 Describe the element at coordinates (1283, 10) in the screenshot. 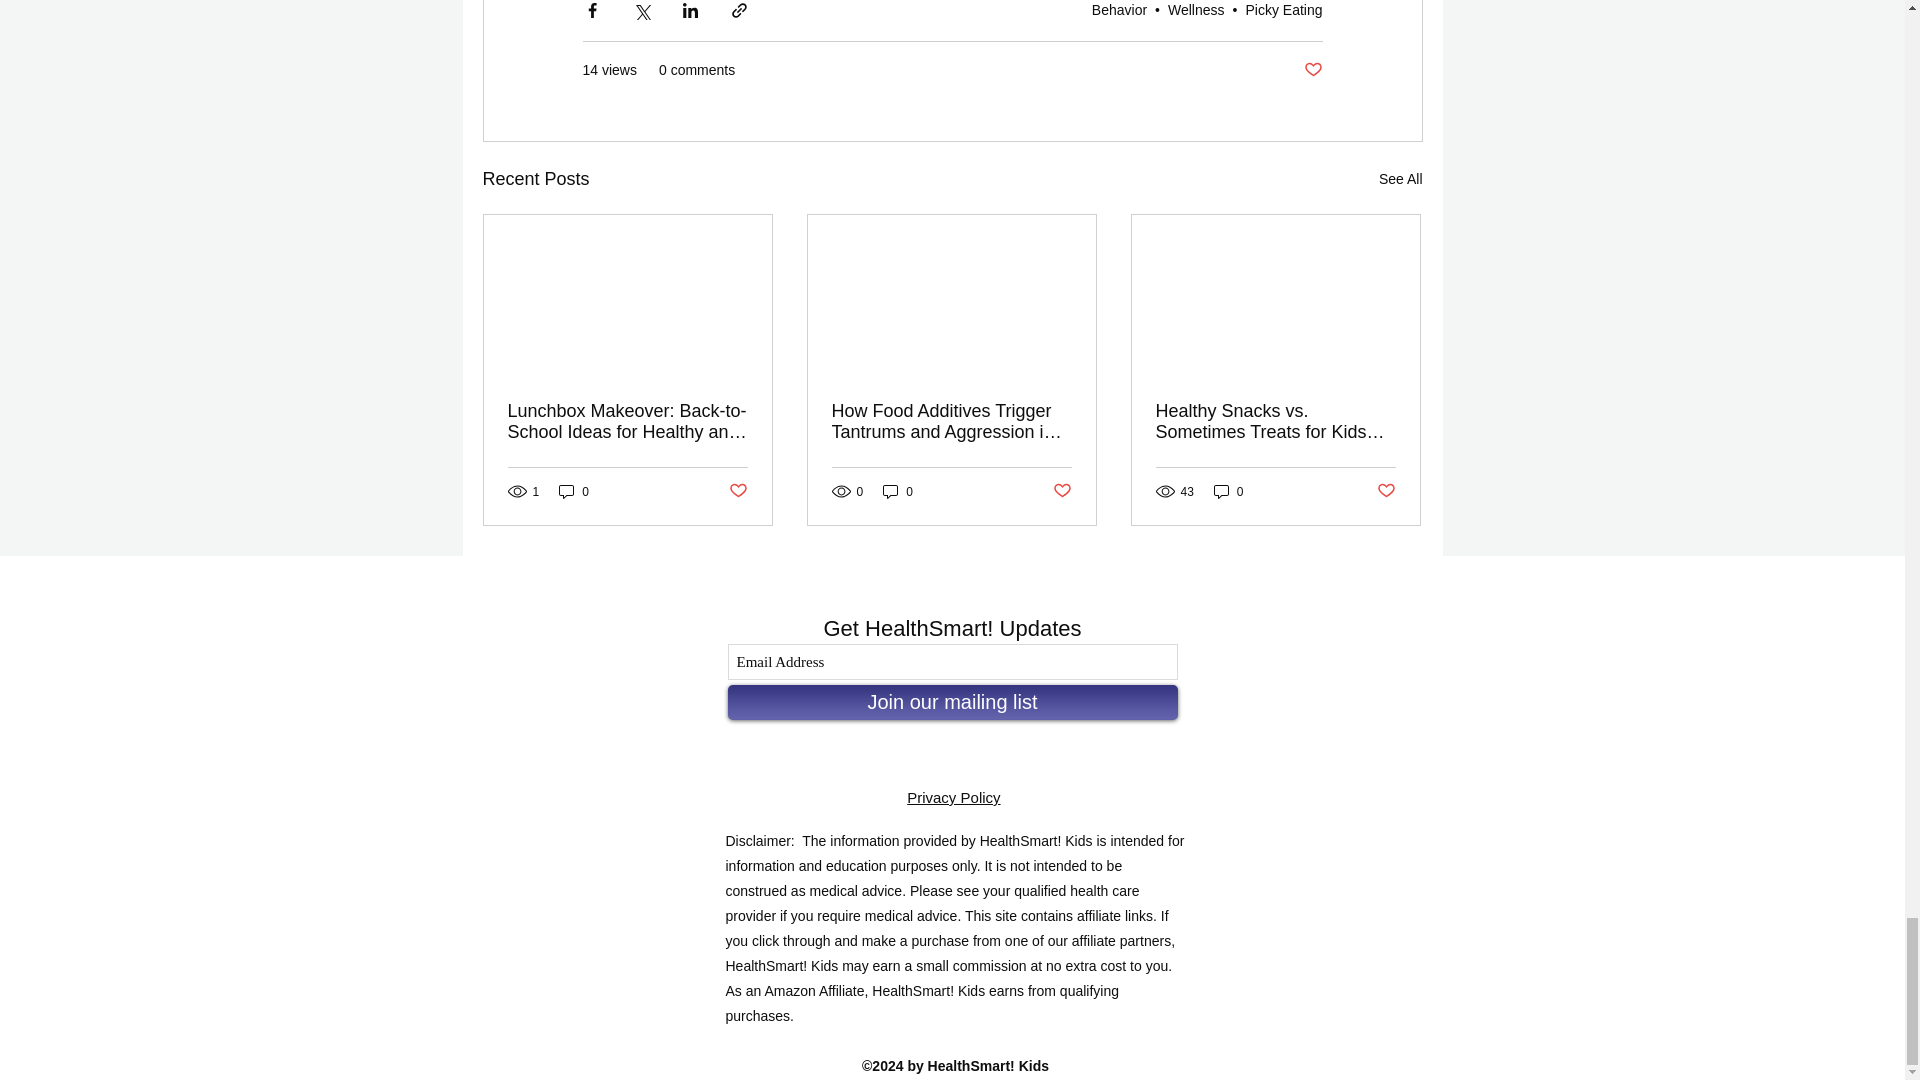

I see `Picky Eating` at that location.